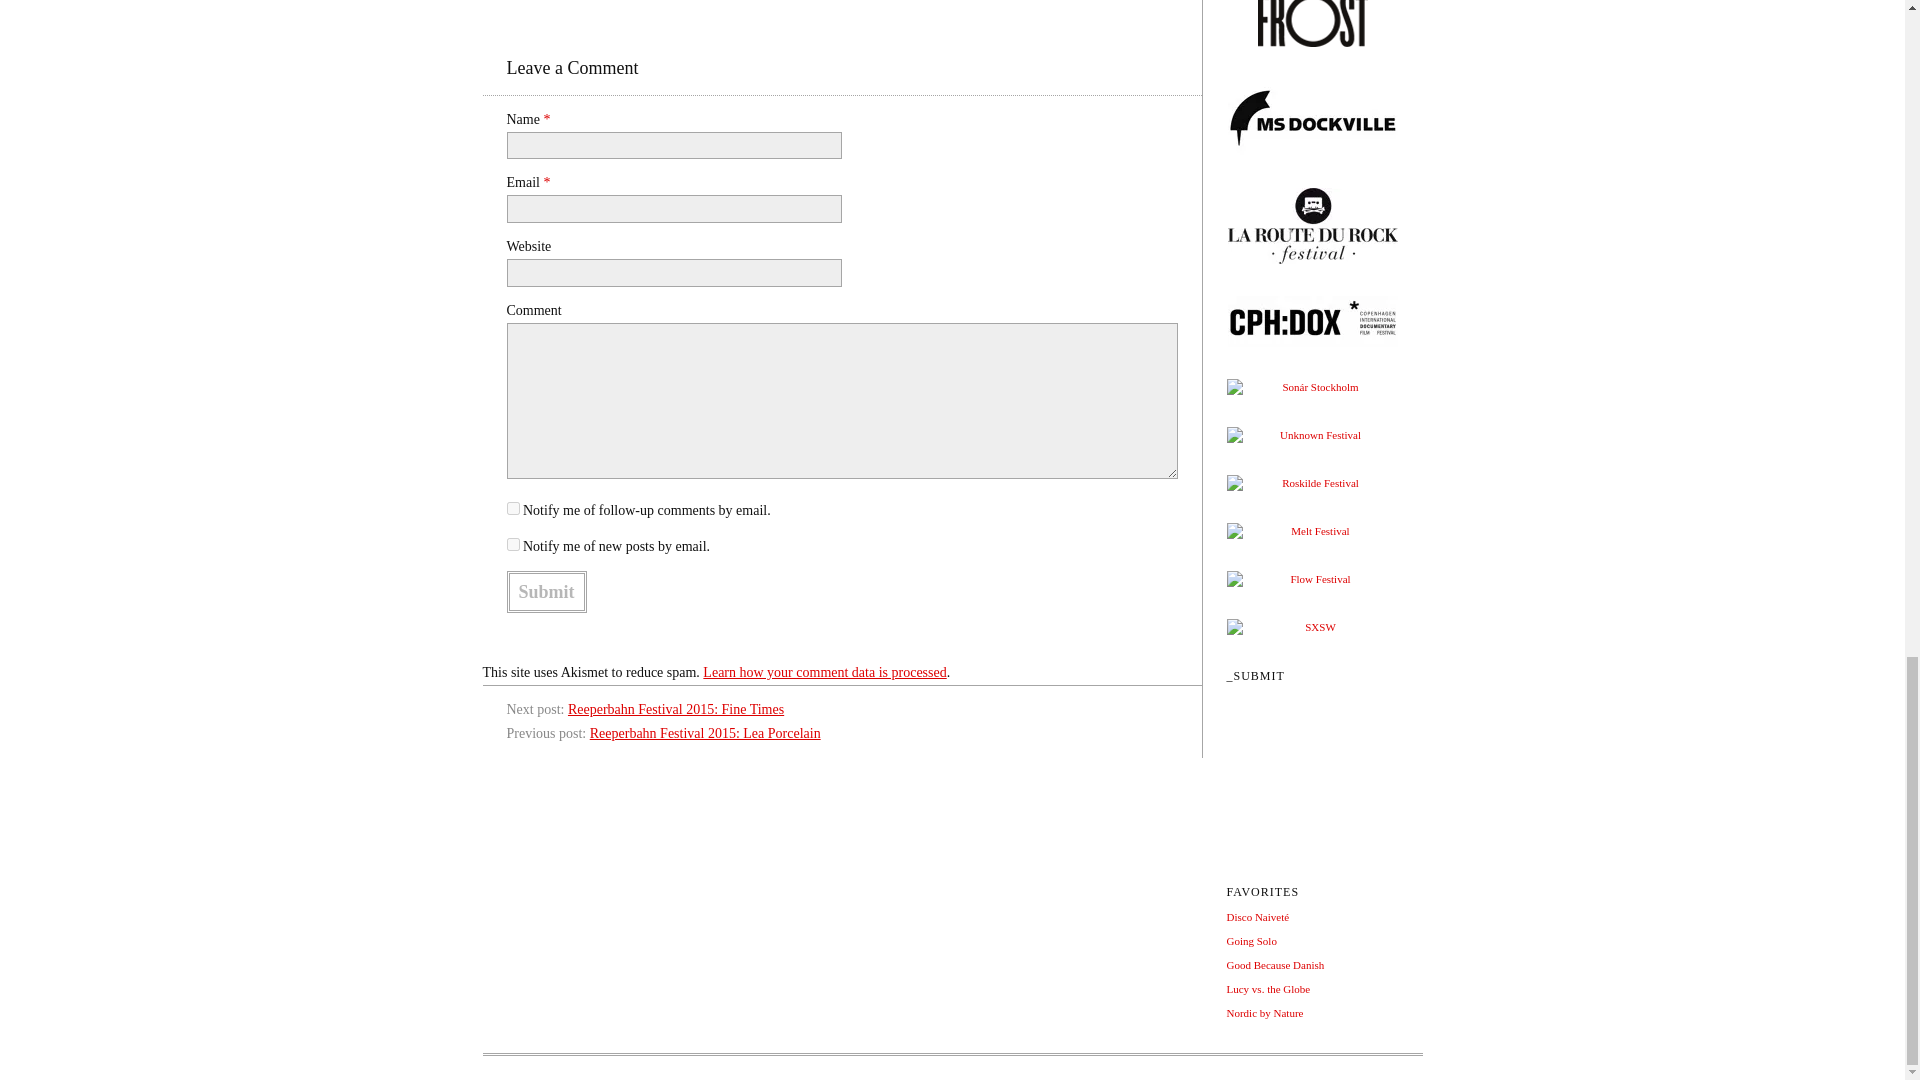  I want to click on the CNN of music blogs, so click(1257, 917).